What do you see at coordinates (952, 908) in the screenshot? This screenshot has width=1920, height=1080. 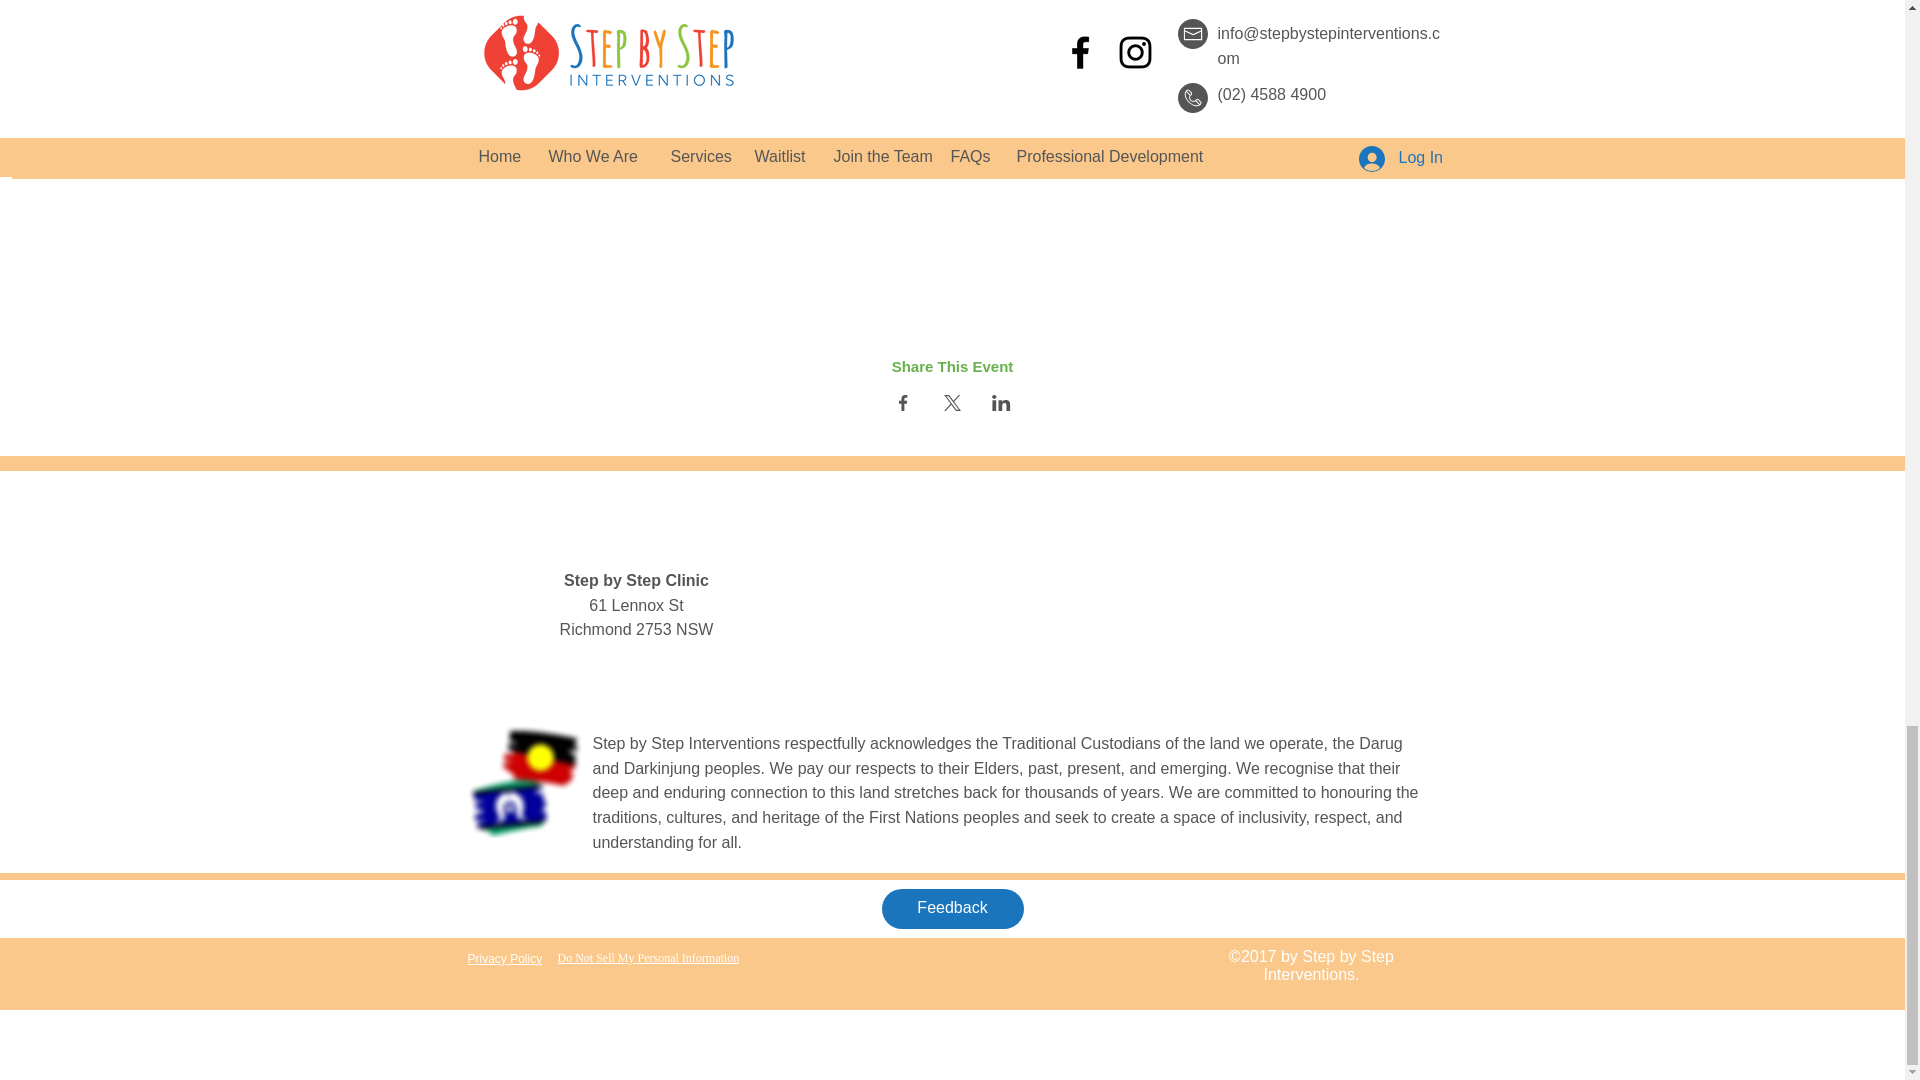 I see `Feedback` at bounding box center [952, 908].